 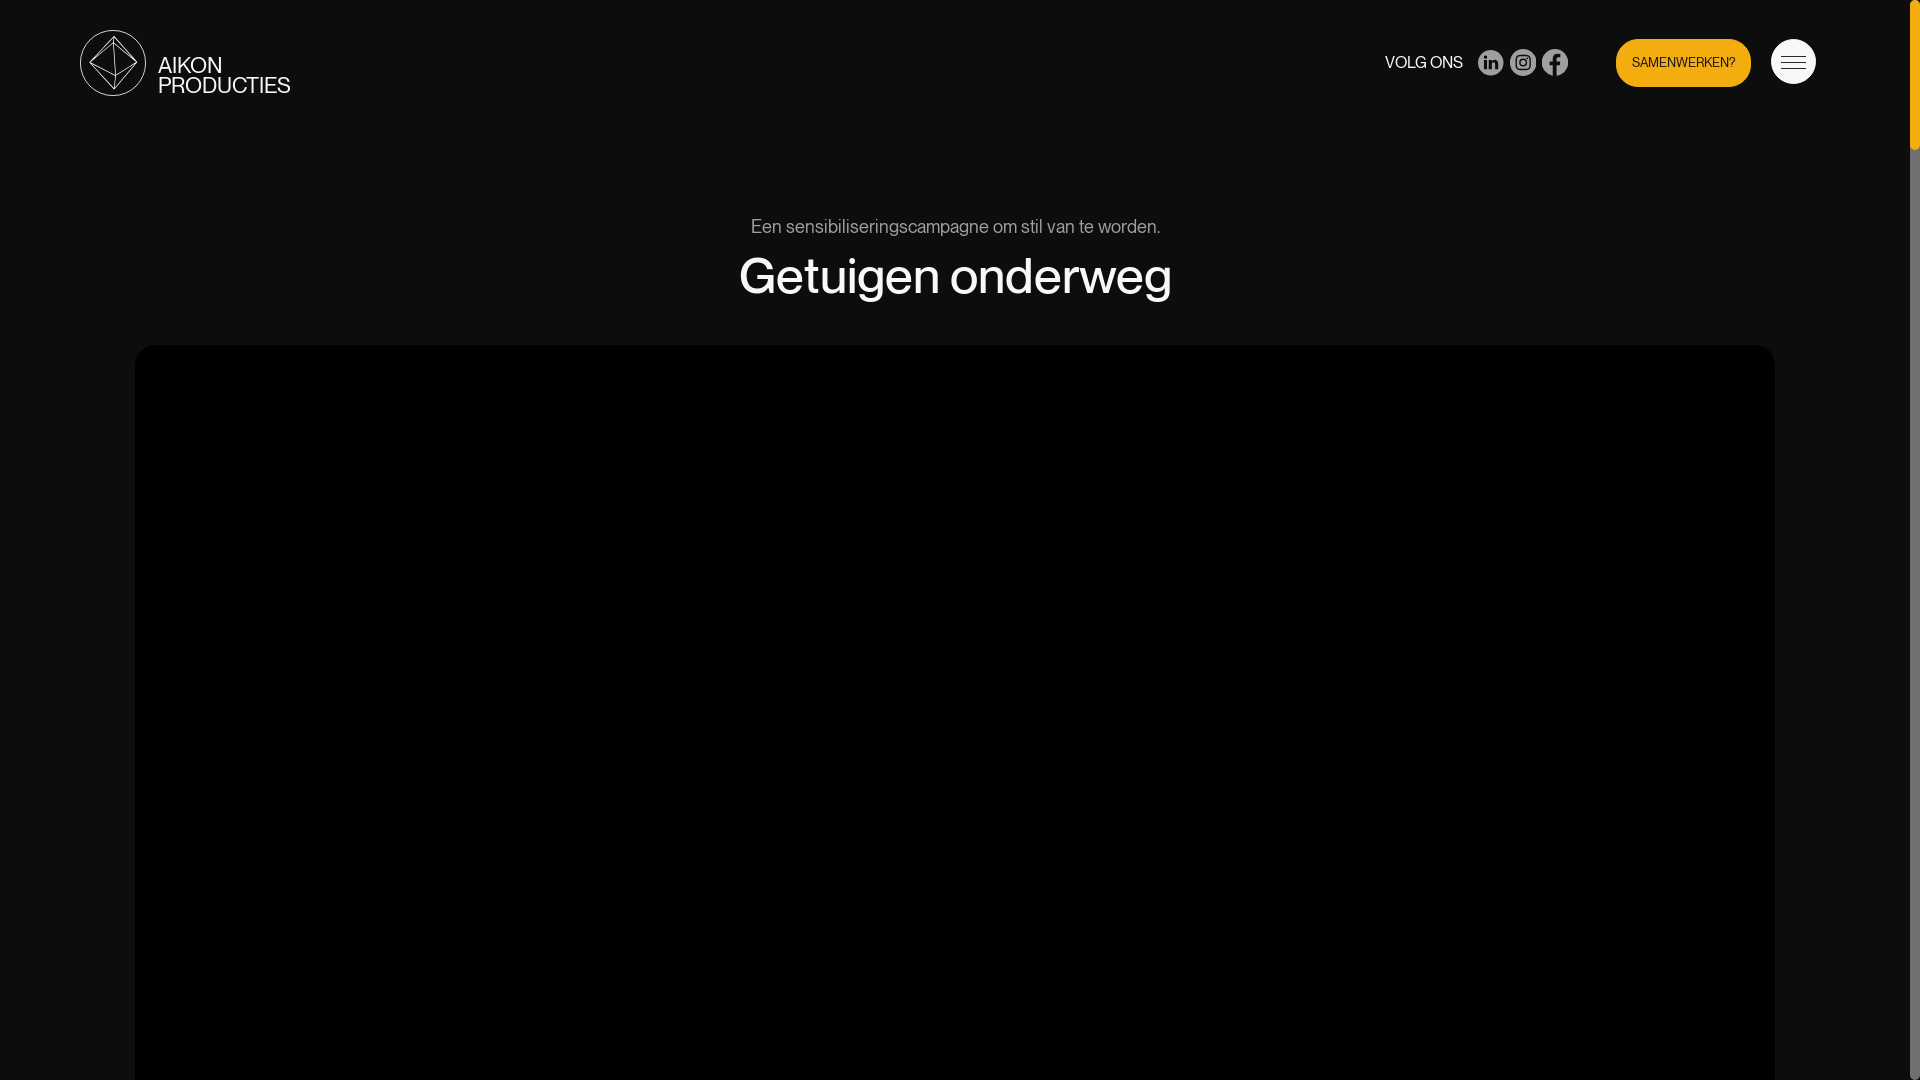 What do you see at coordinates (186, 63) in the screenshot?
I see `AIKON
PRODUCTIES` at bounding box center [186, 63].